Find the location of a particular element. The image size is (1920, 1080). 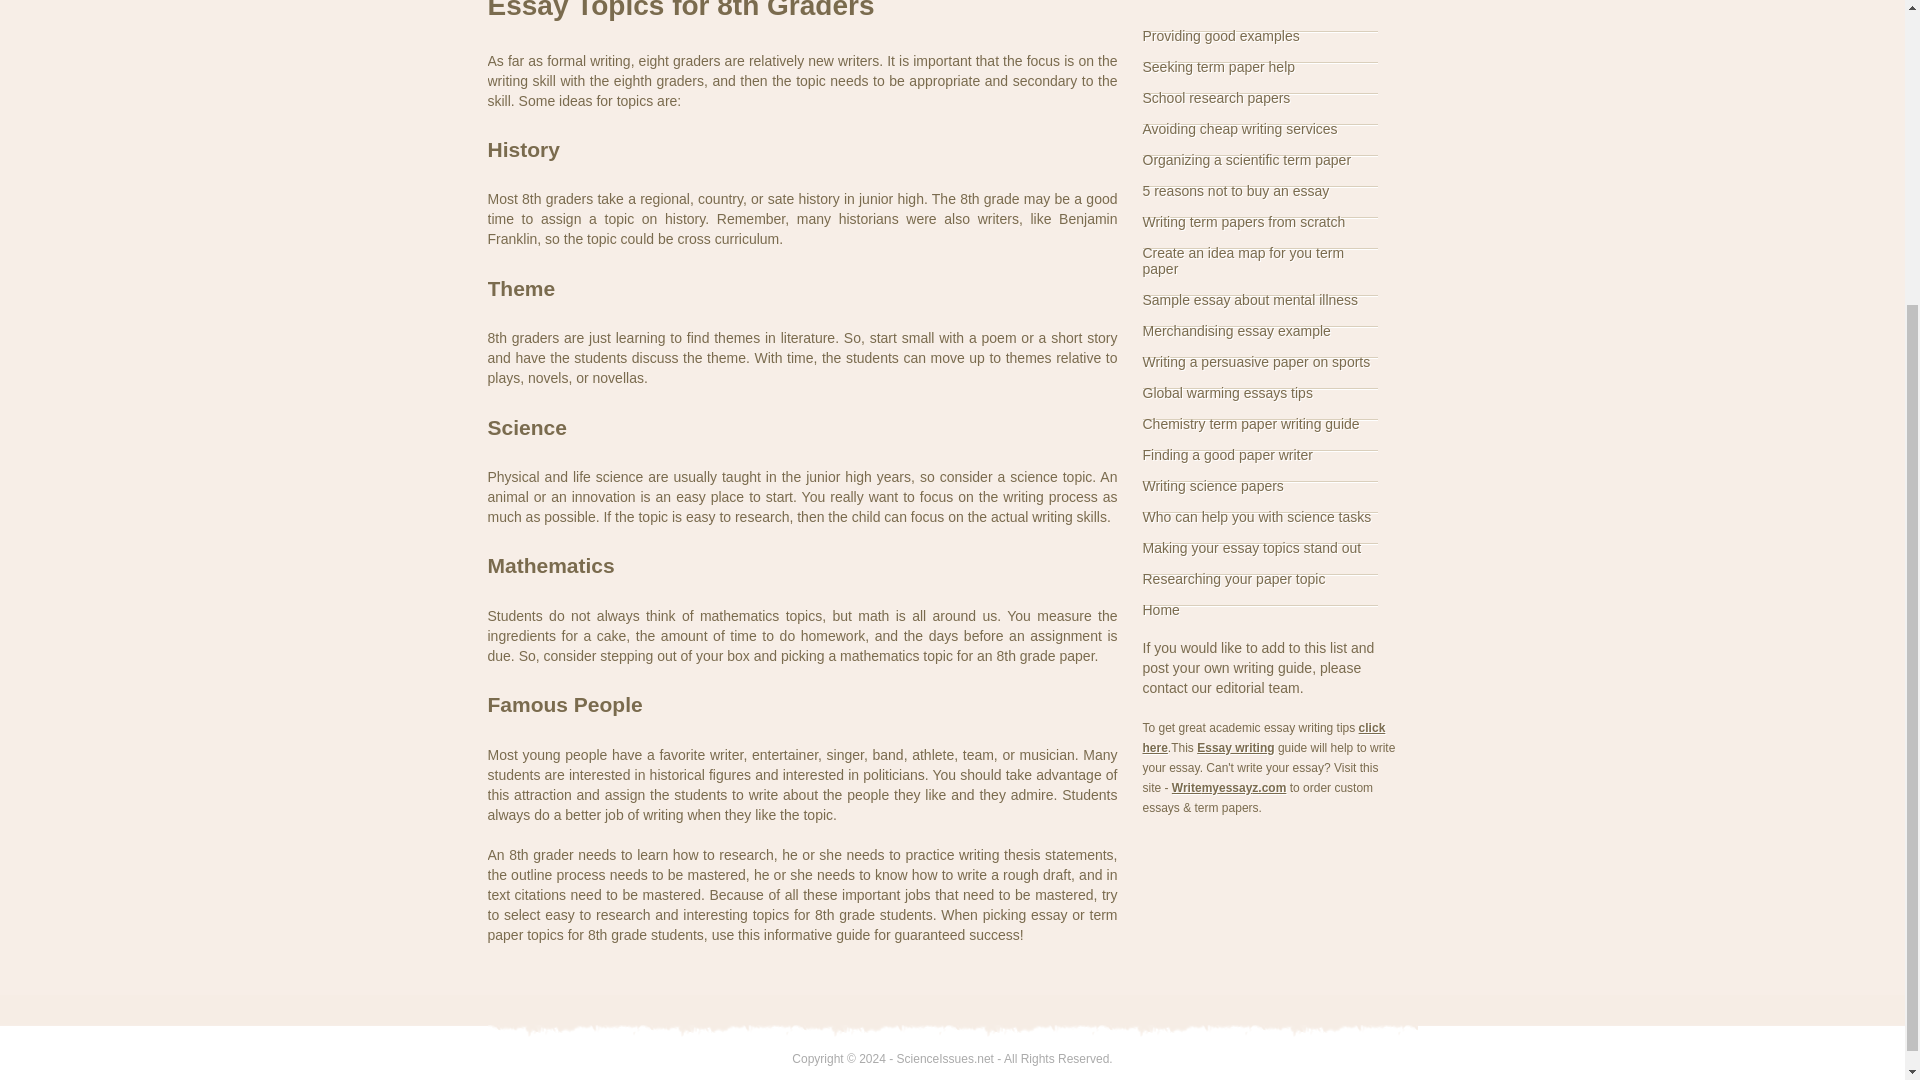

Why You Should Not Buy Essays From Online Writing Agencies is located at coordinates (1235, 190).